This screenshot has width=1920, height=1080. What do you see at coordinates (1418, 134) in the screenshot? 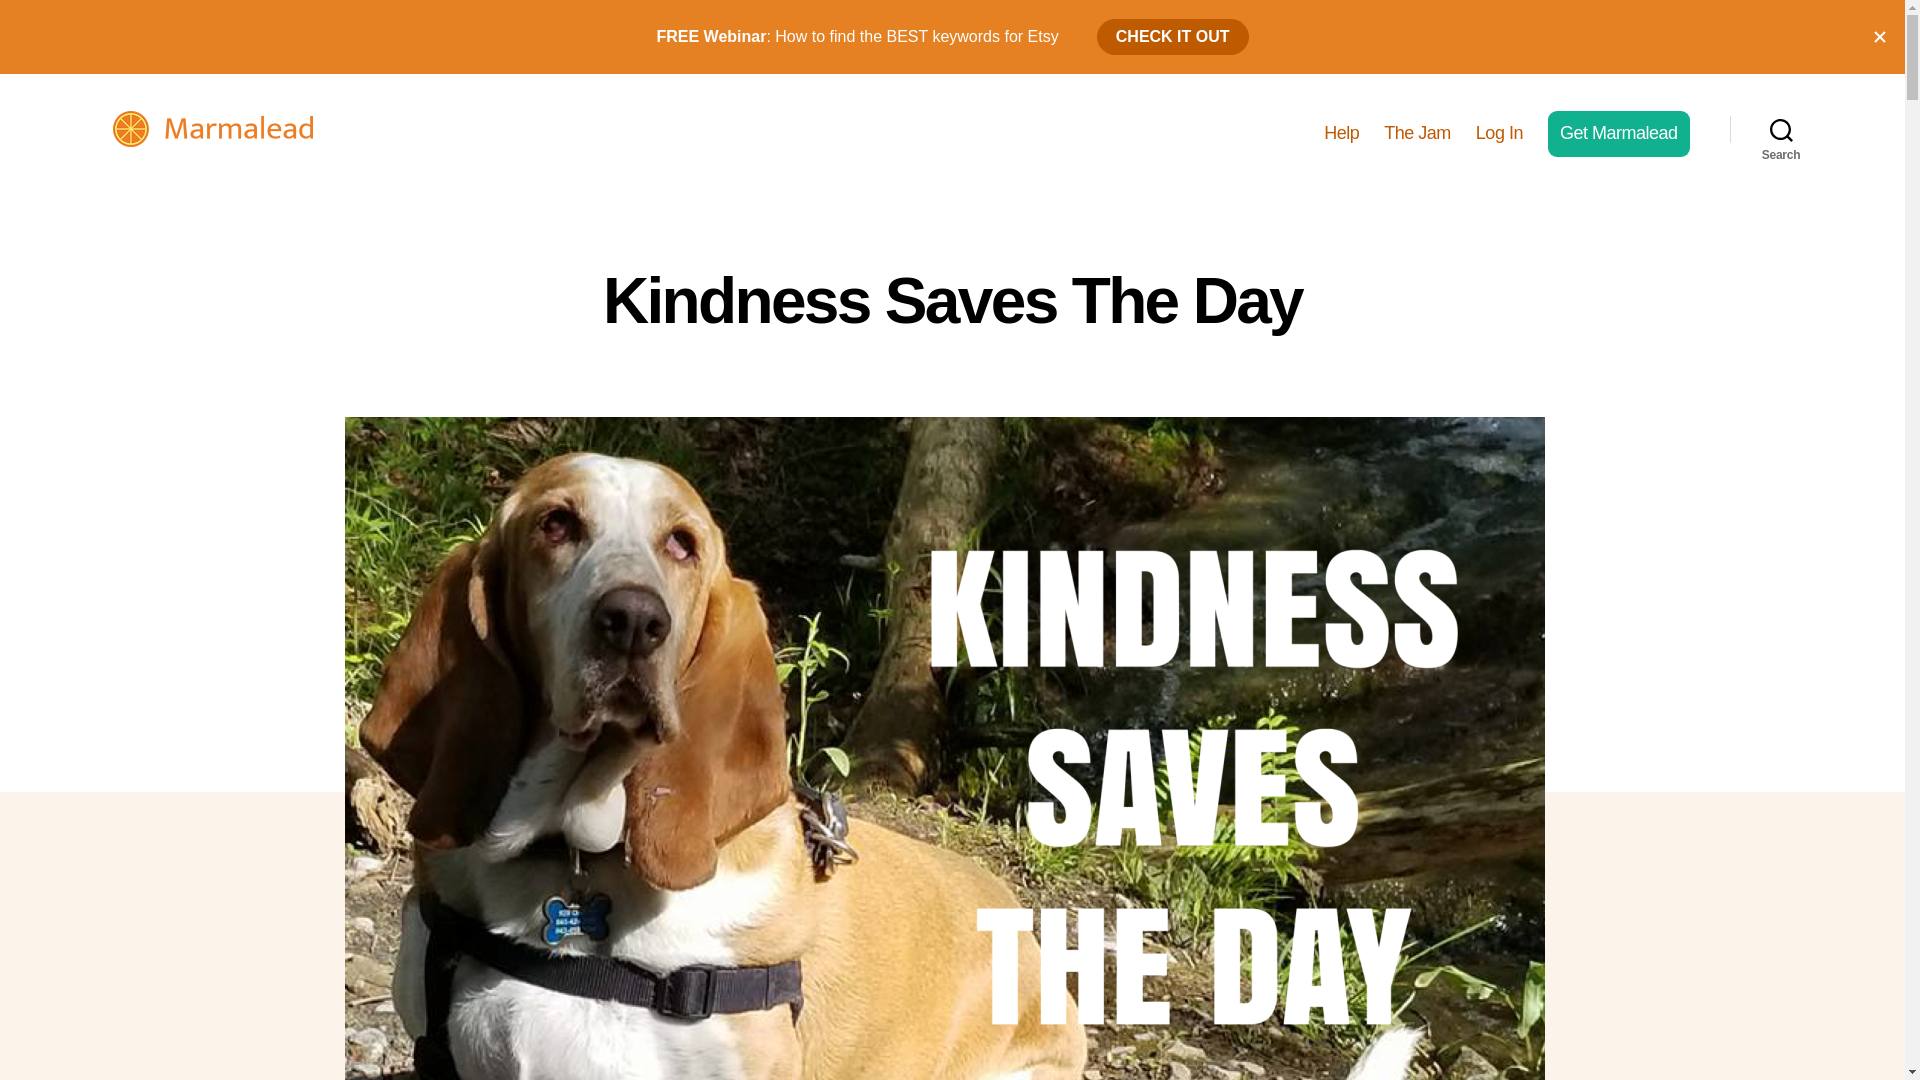
I see `The Jam` at bounding box center [1418, 134].